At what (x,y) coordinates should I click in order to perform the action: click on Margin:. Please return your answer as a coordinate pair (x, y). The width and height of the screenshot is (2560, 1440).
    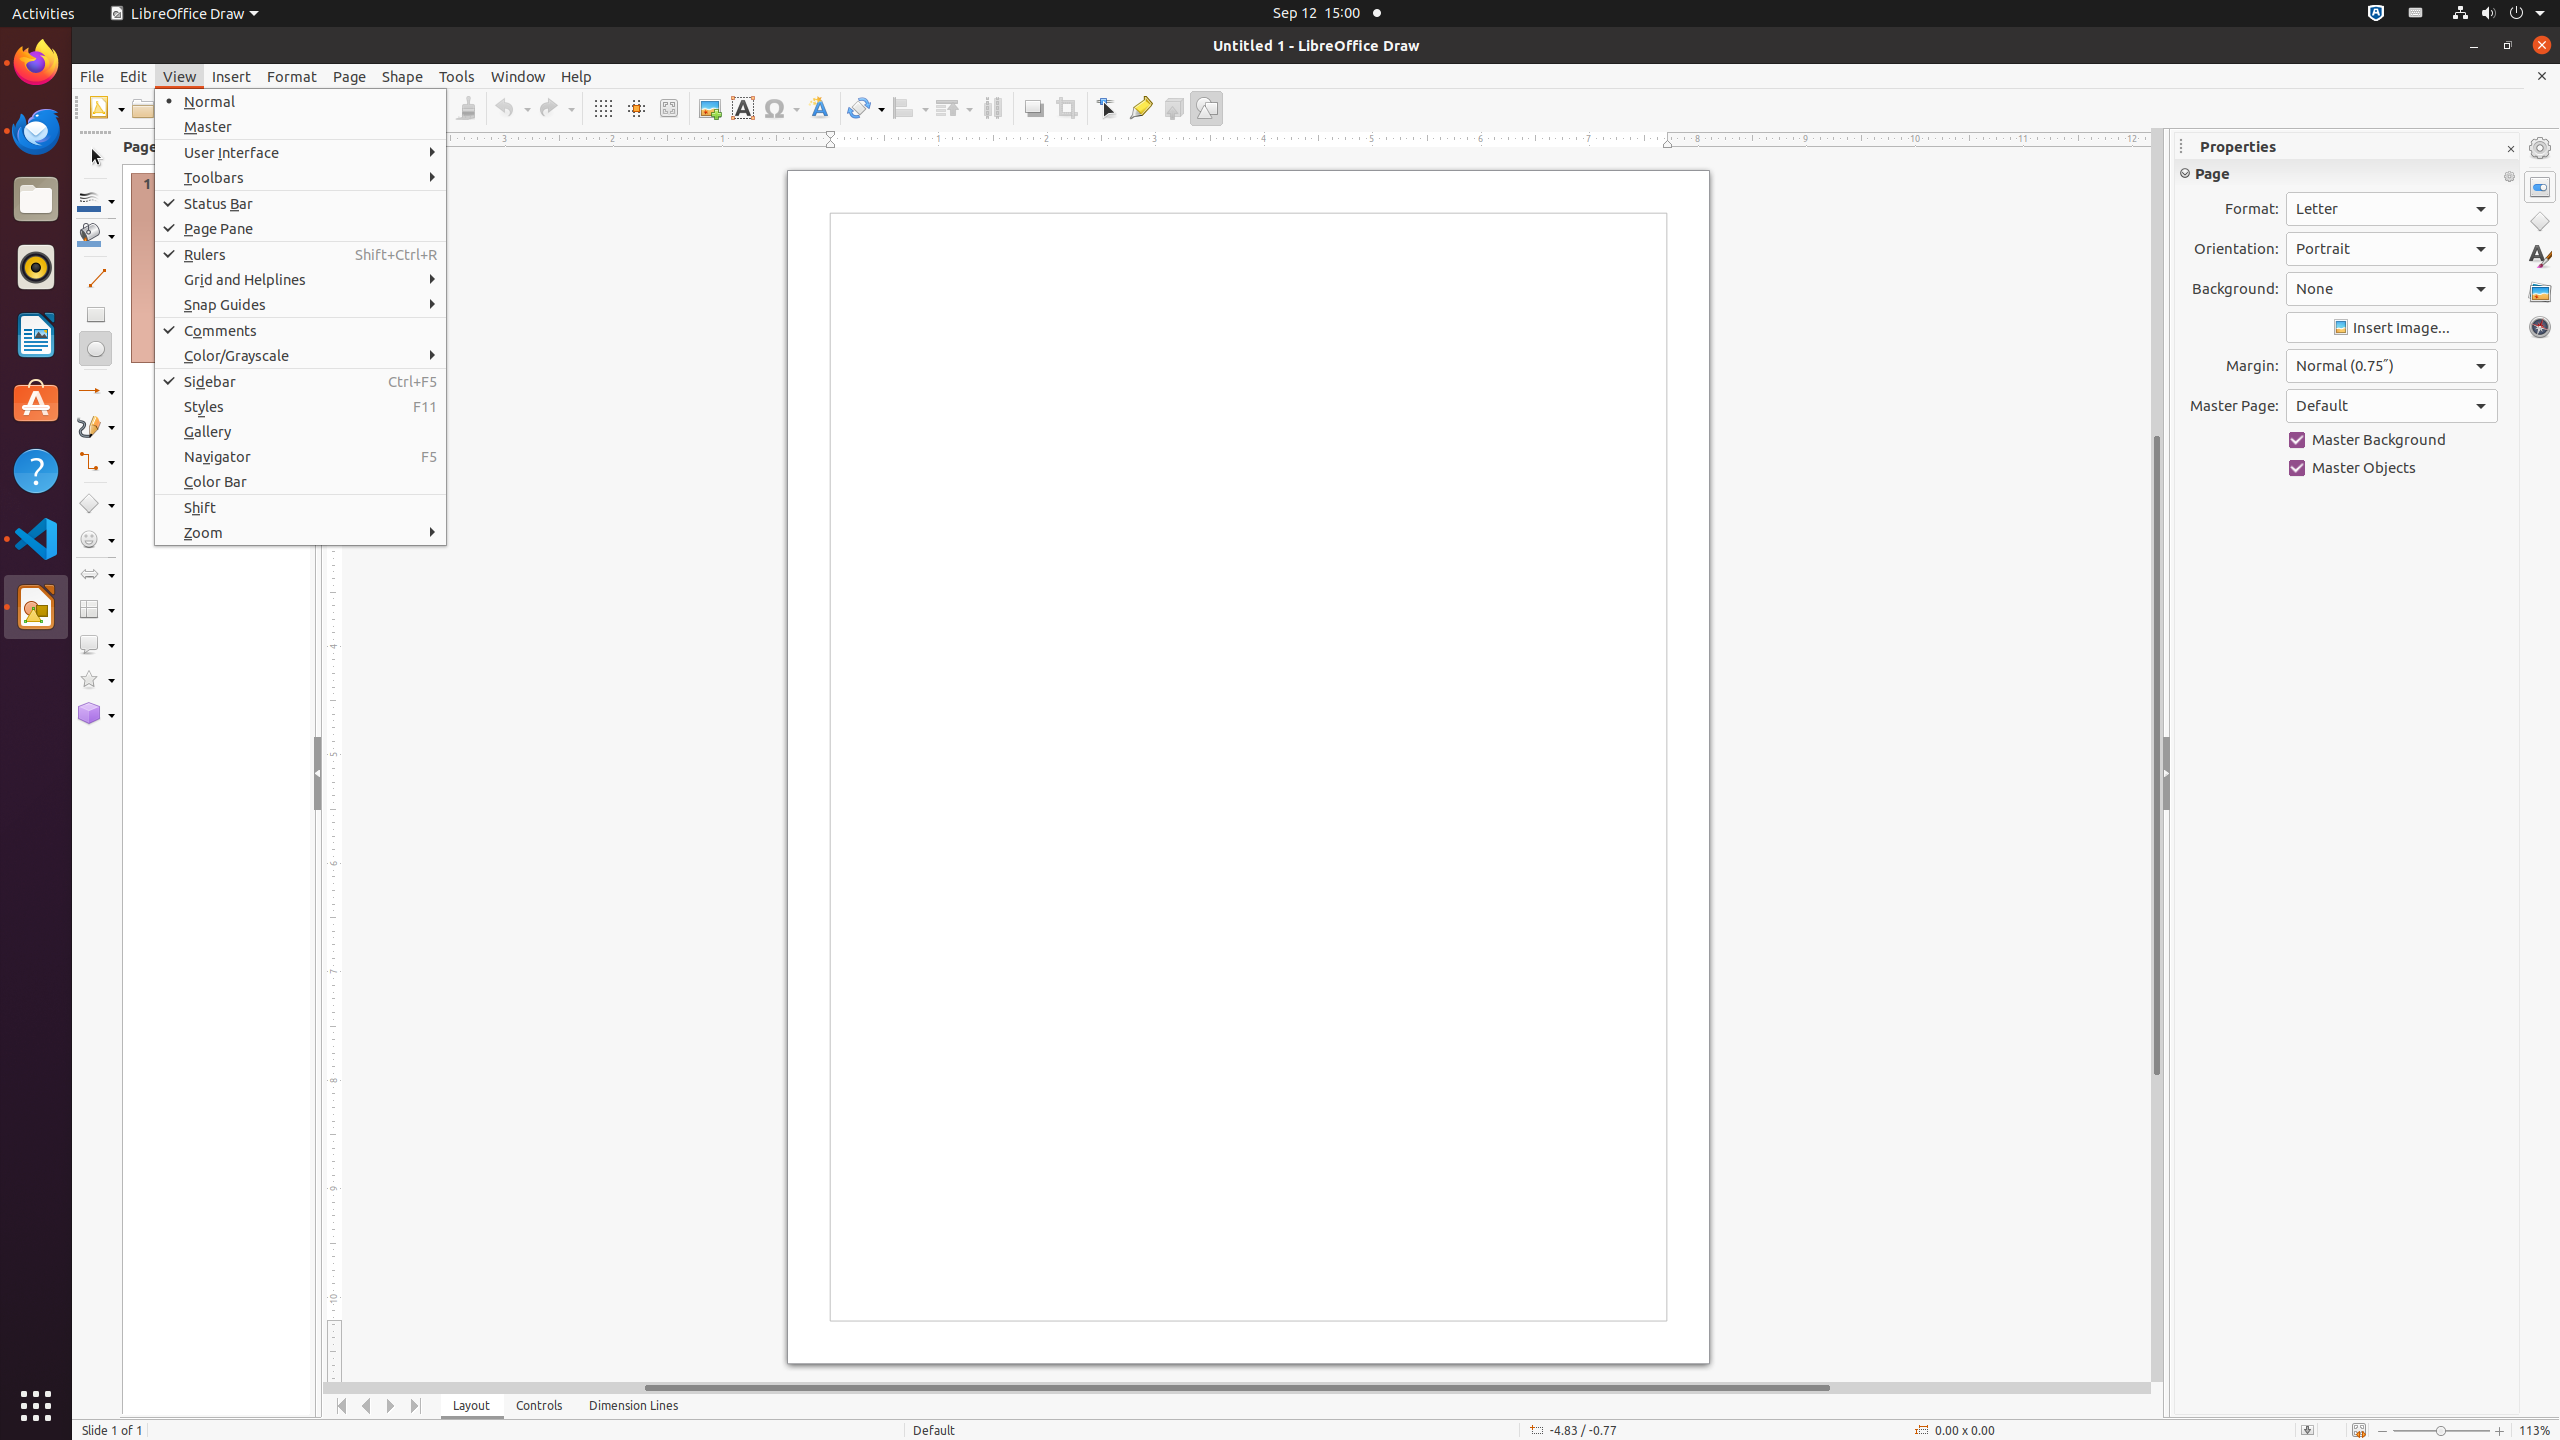
    Looking at the image, I should click on (2392, 366).